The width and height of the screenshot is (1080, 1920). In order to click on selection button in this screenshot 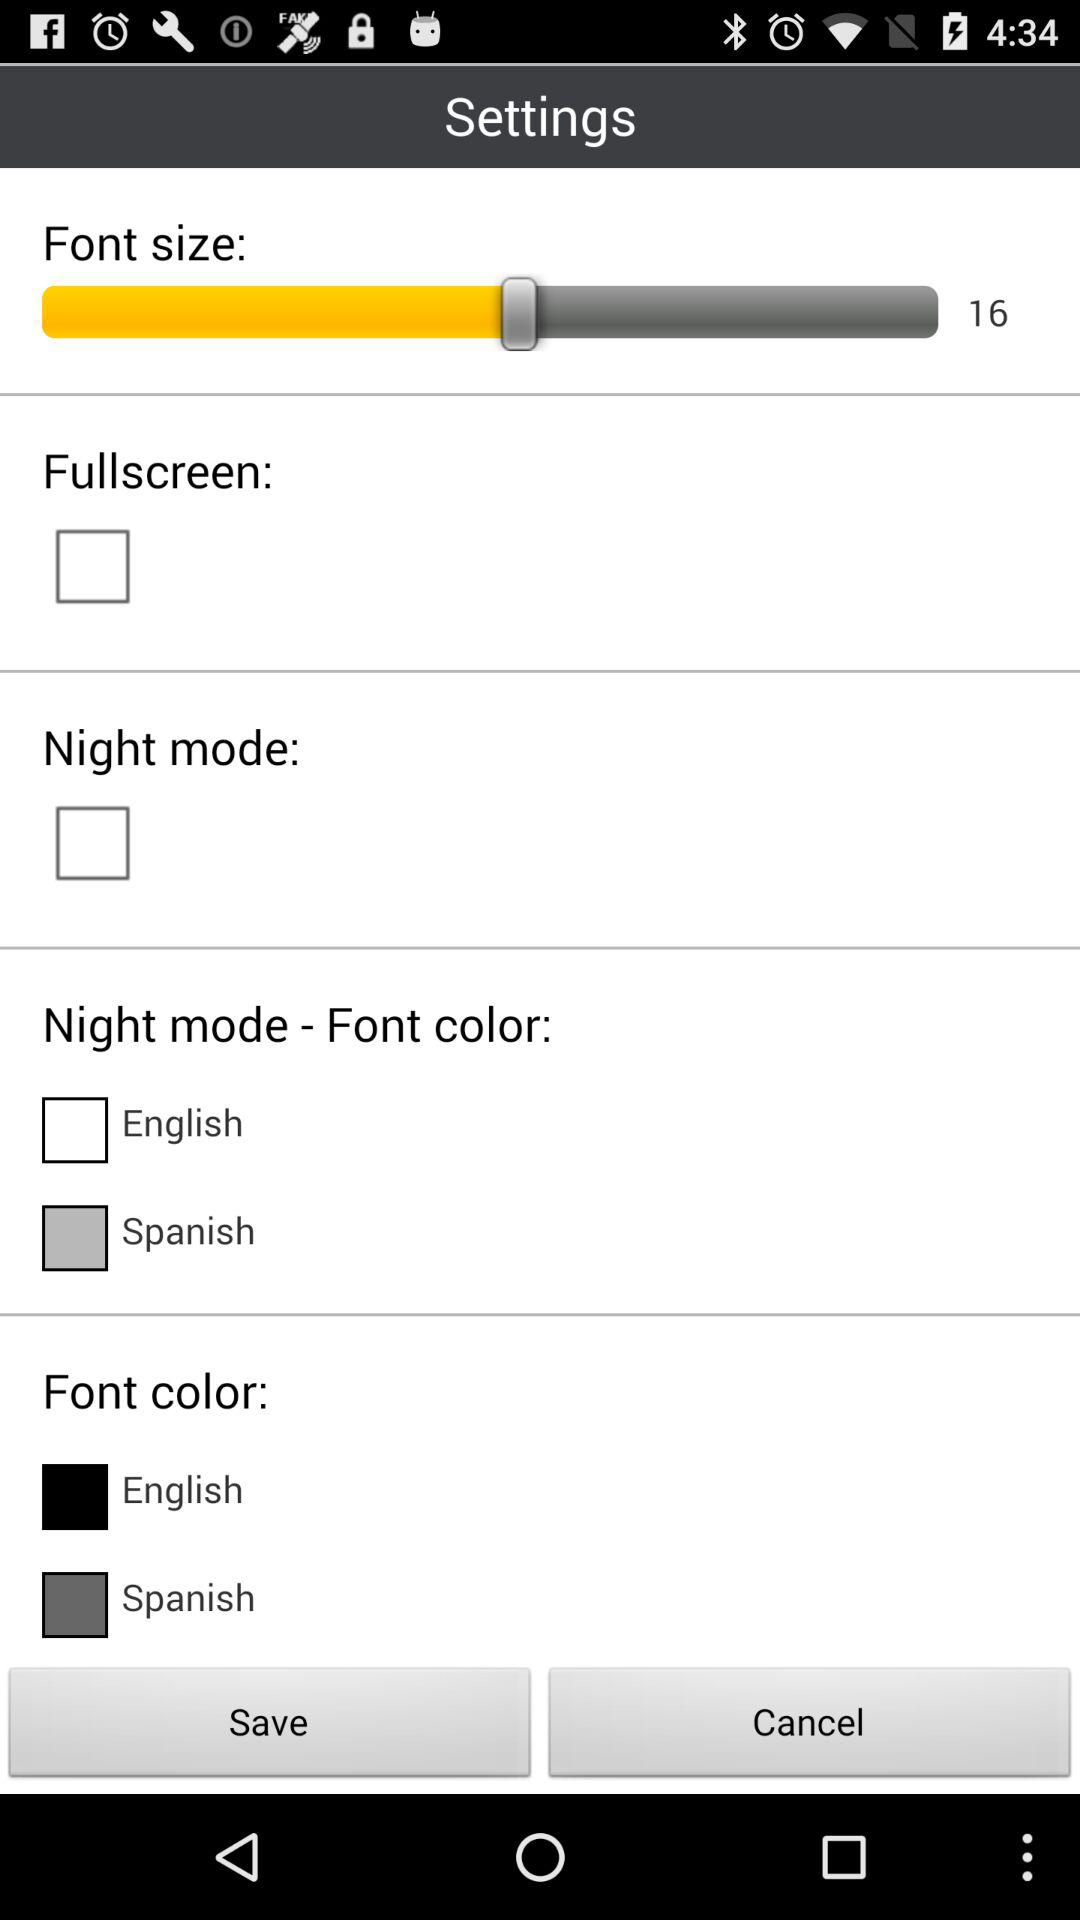, I will do `click(112, 841)`.